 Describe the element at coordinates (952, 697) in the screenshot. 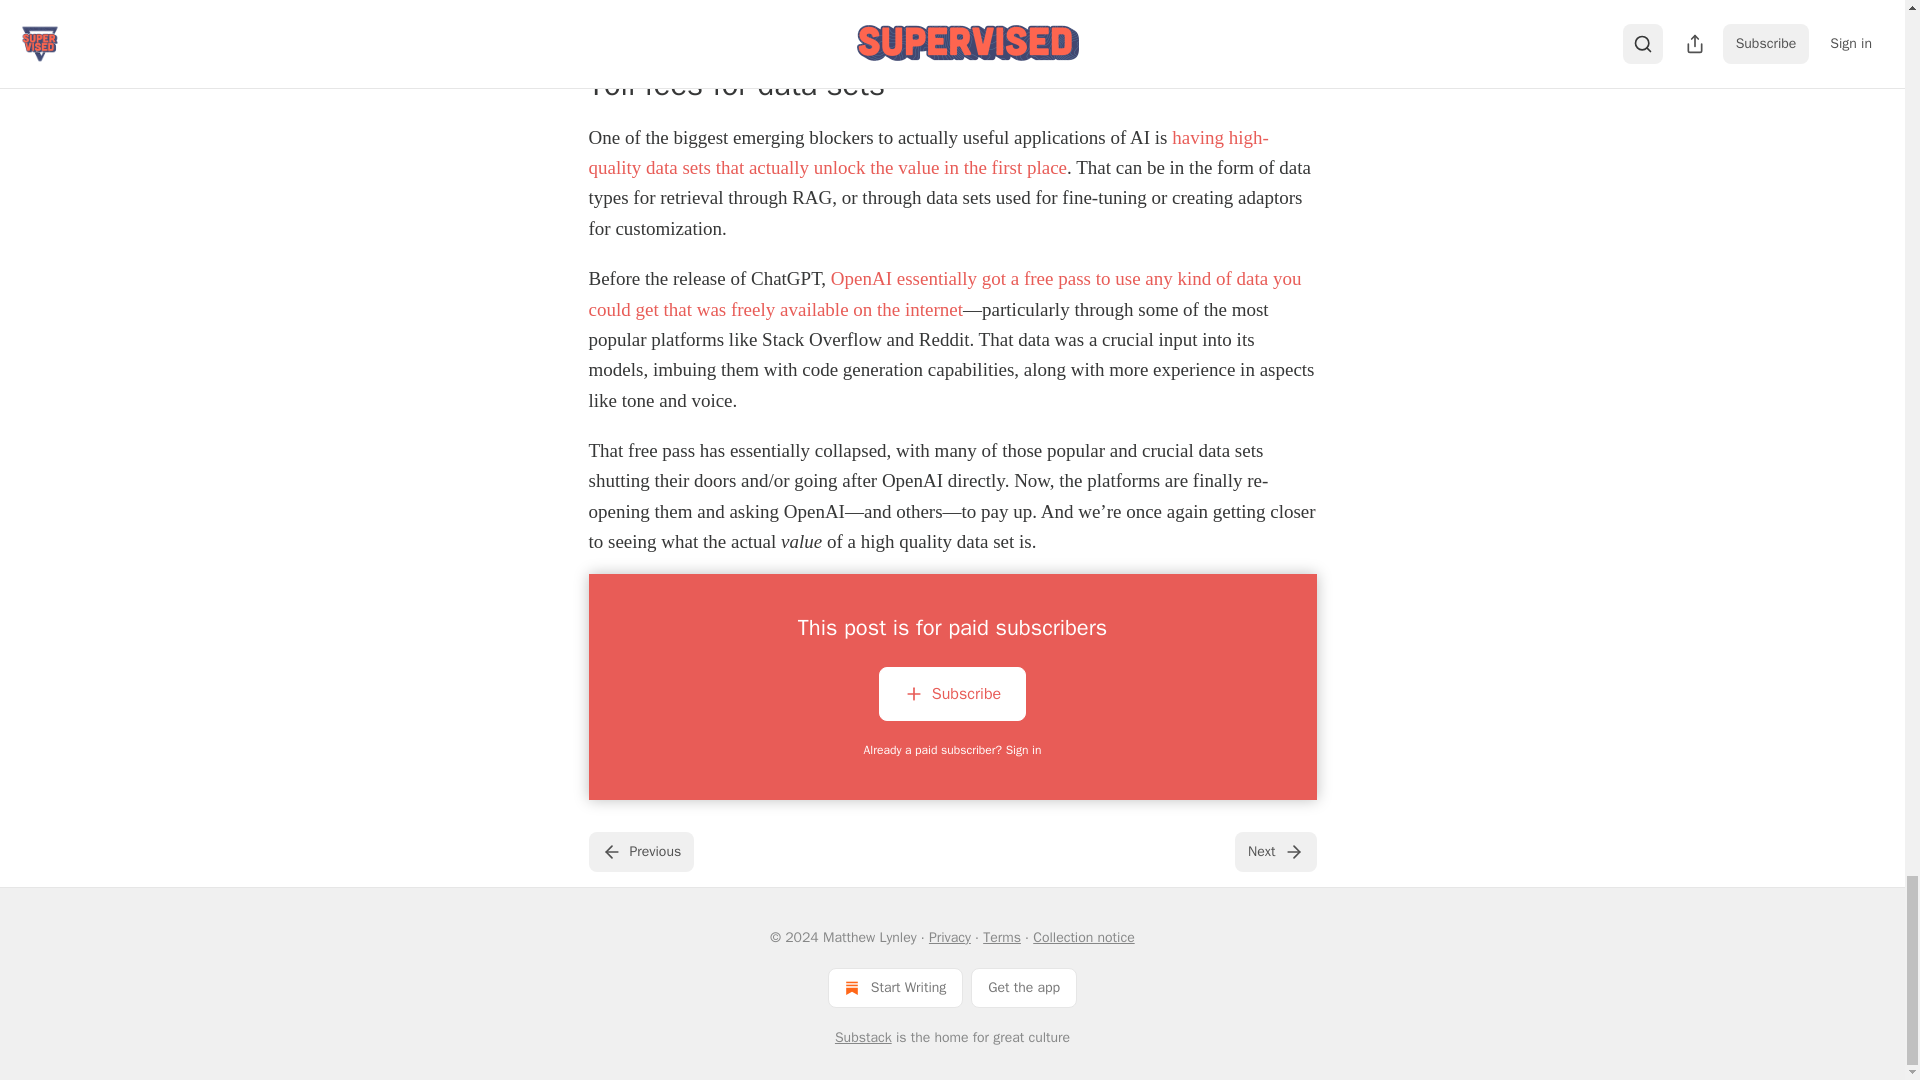

I see `Subscribe` at that location.